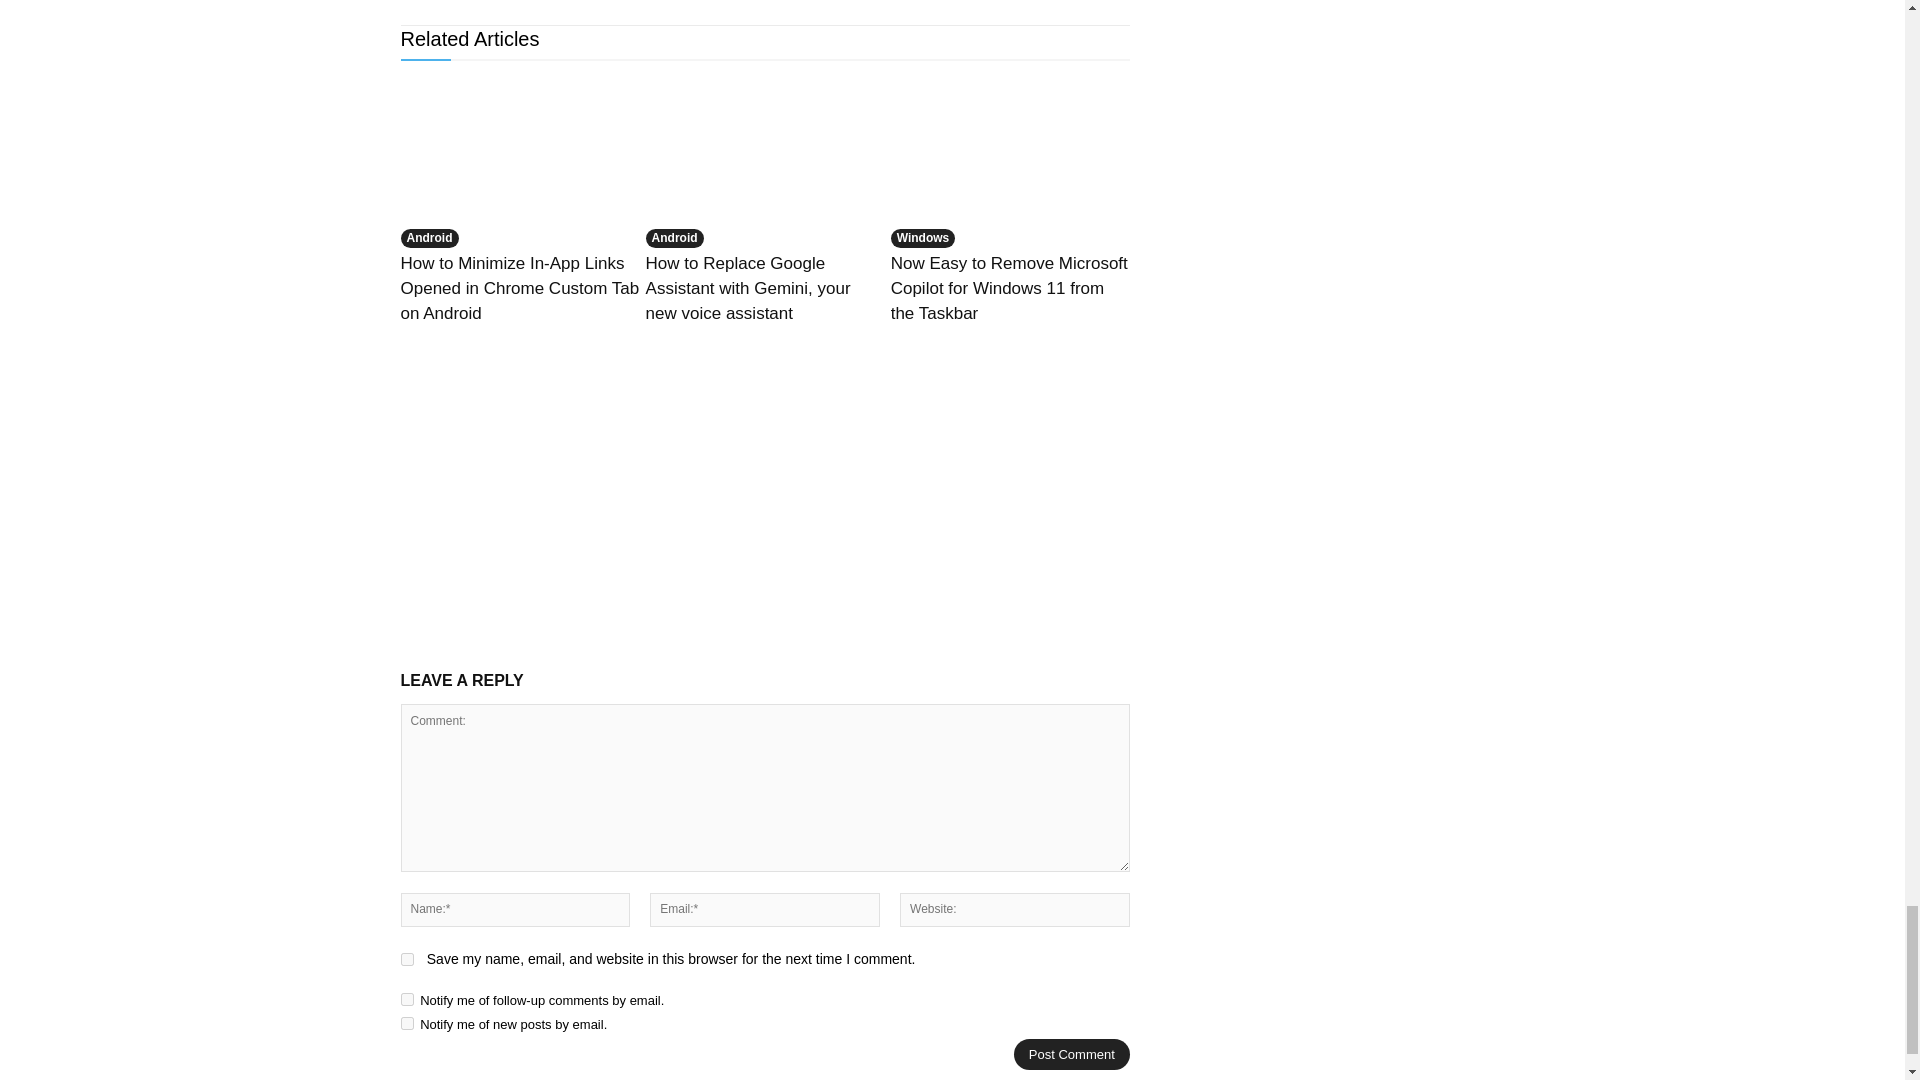 This screenshot has width=1920, height=1080. Describe the element at coordinates (406, 958) in the screenshot. I see `yes` at that location.